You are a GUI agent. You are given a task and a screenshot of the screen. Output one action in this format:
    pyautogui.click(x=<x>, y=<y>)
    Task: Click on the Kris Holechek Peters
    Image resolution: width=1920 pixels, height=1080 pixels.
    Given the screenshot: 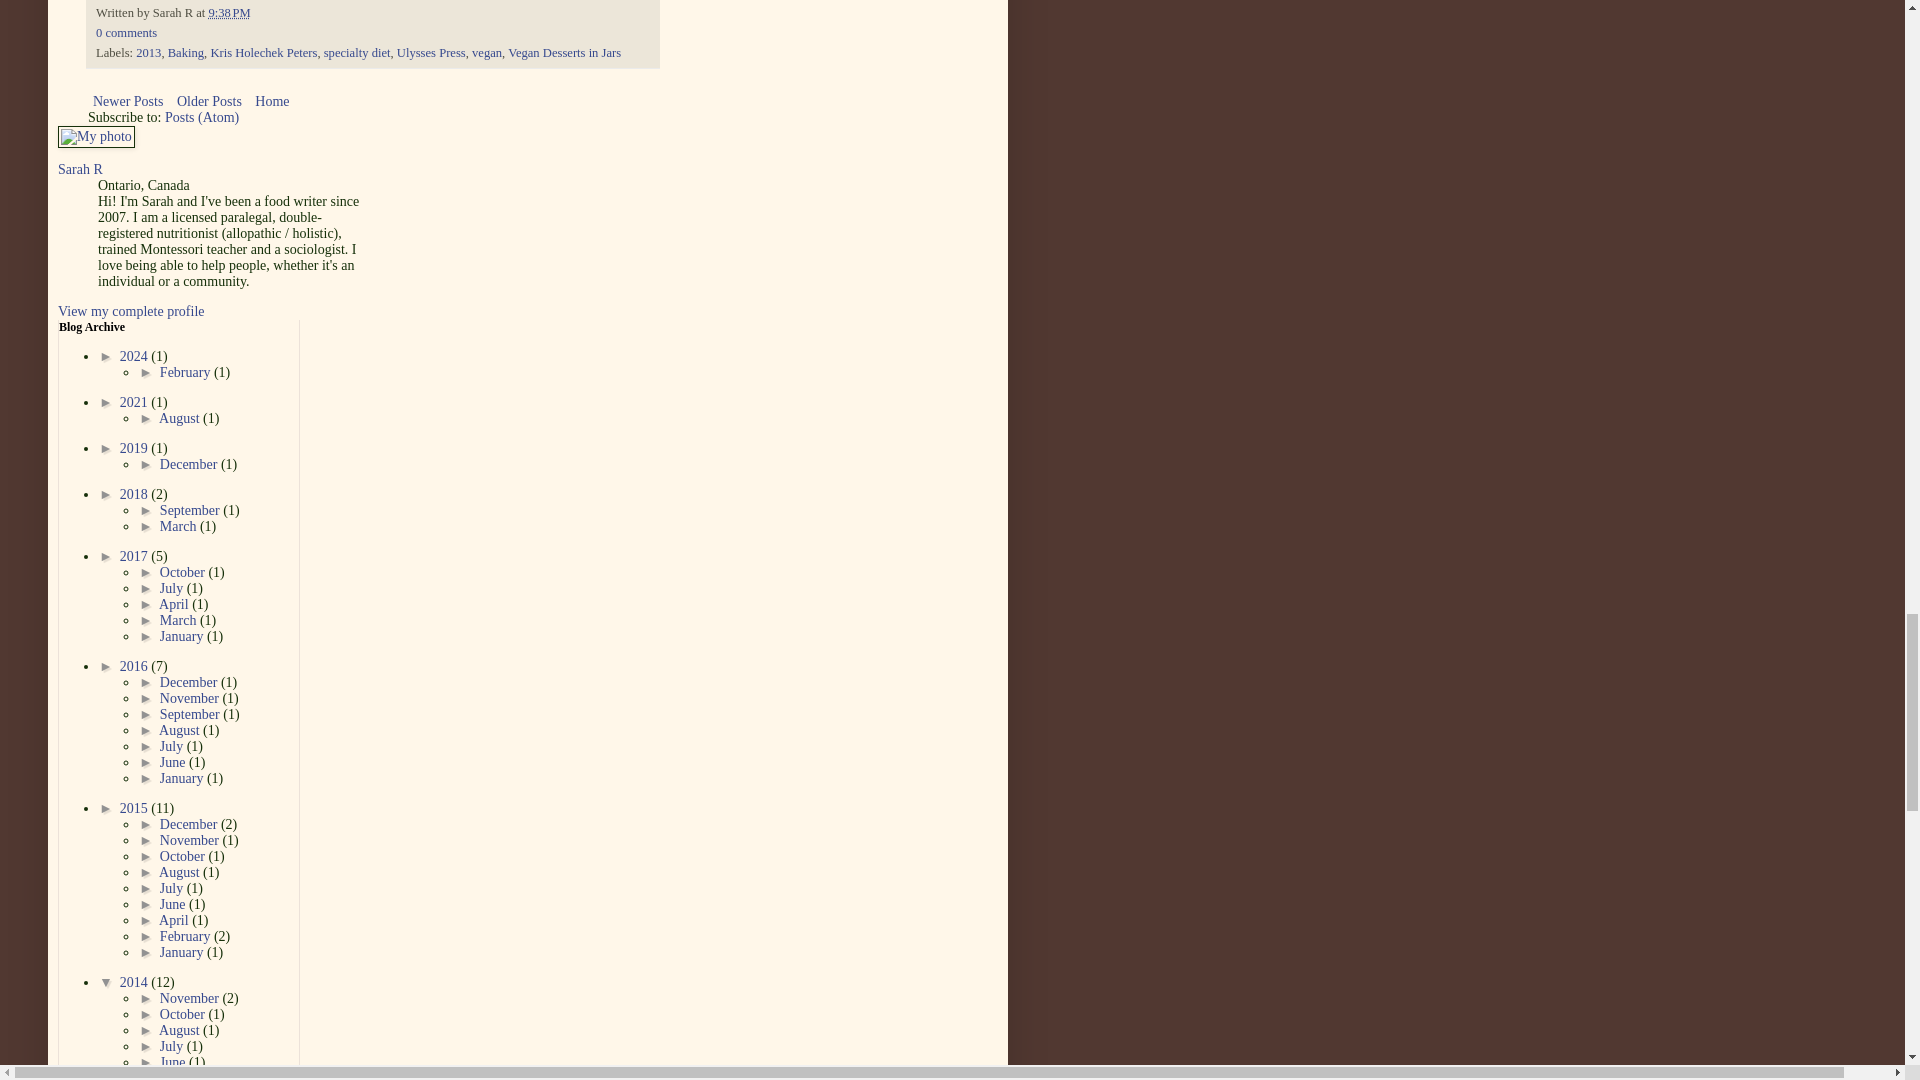 What is the action you would take?
    pyautogui.click(x=262, y=53)
    